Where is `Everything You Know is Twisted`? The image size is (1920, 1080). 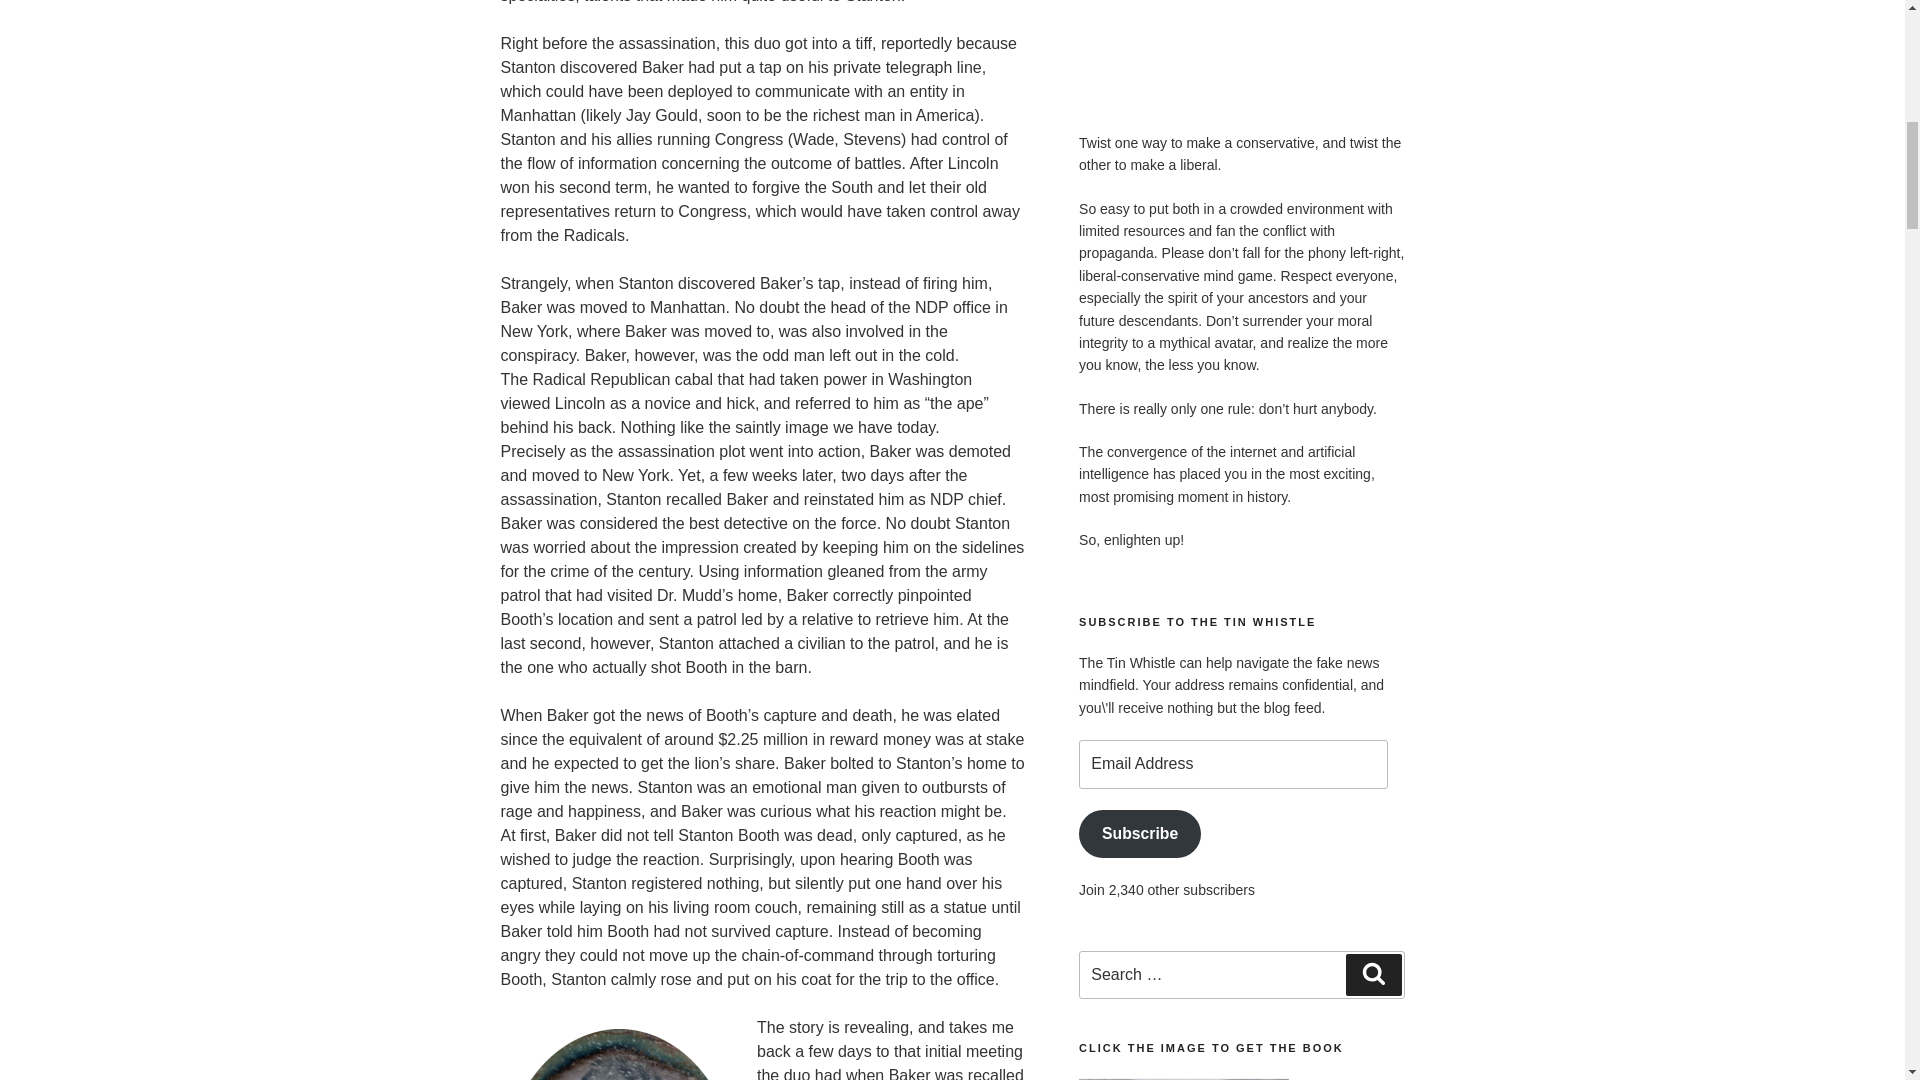
Everything You Know is Twisted is located at coordinates (1241, 30).